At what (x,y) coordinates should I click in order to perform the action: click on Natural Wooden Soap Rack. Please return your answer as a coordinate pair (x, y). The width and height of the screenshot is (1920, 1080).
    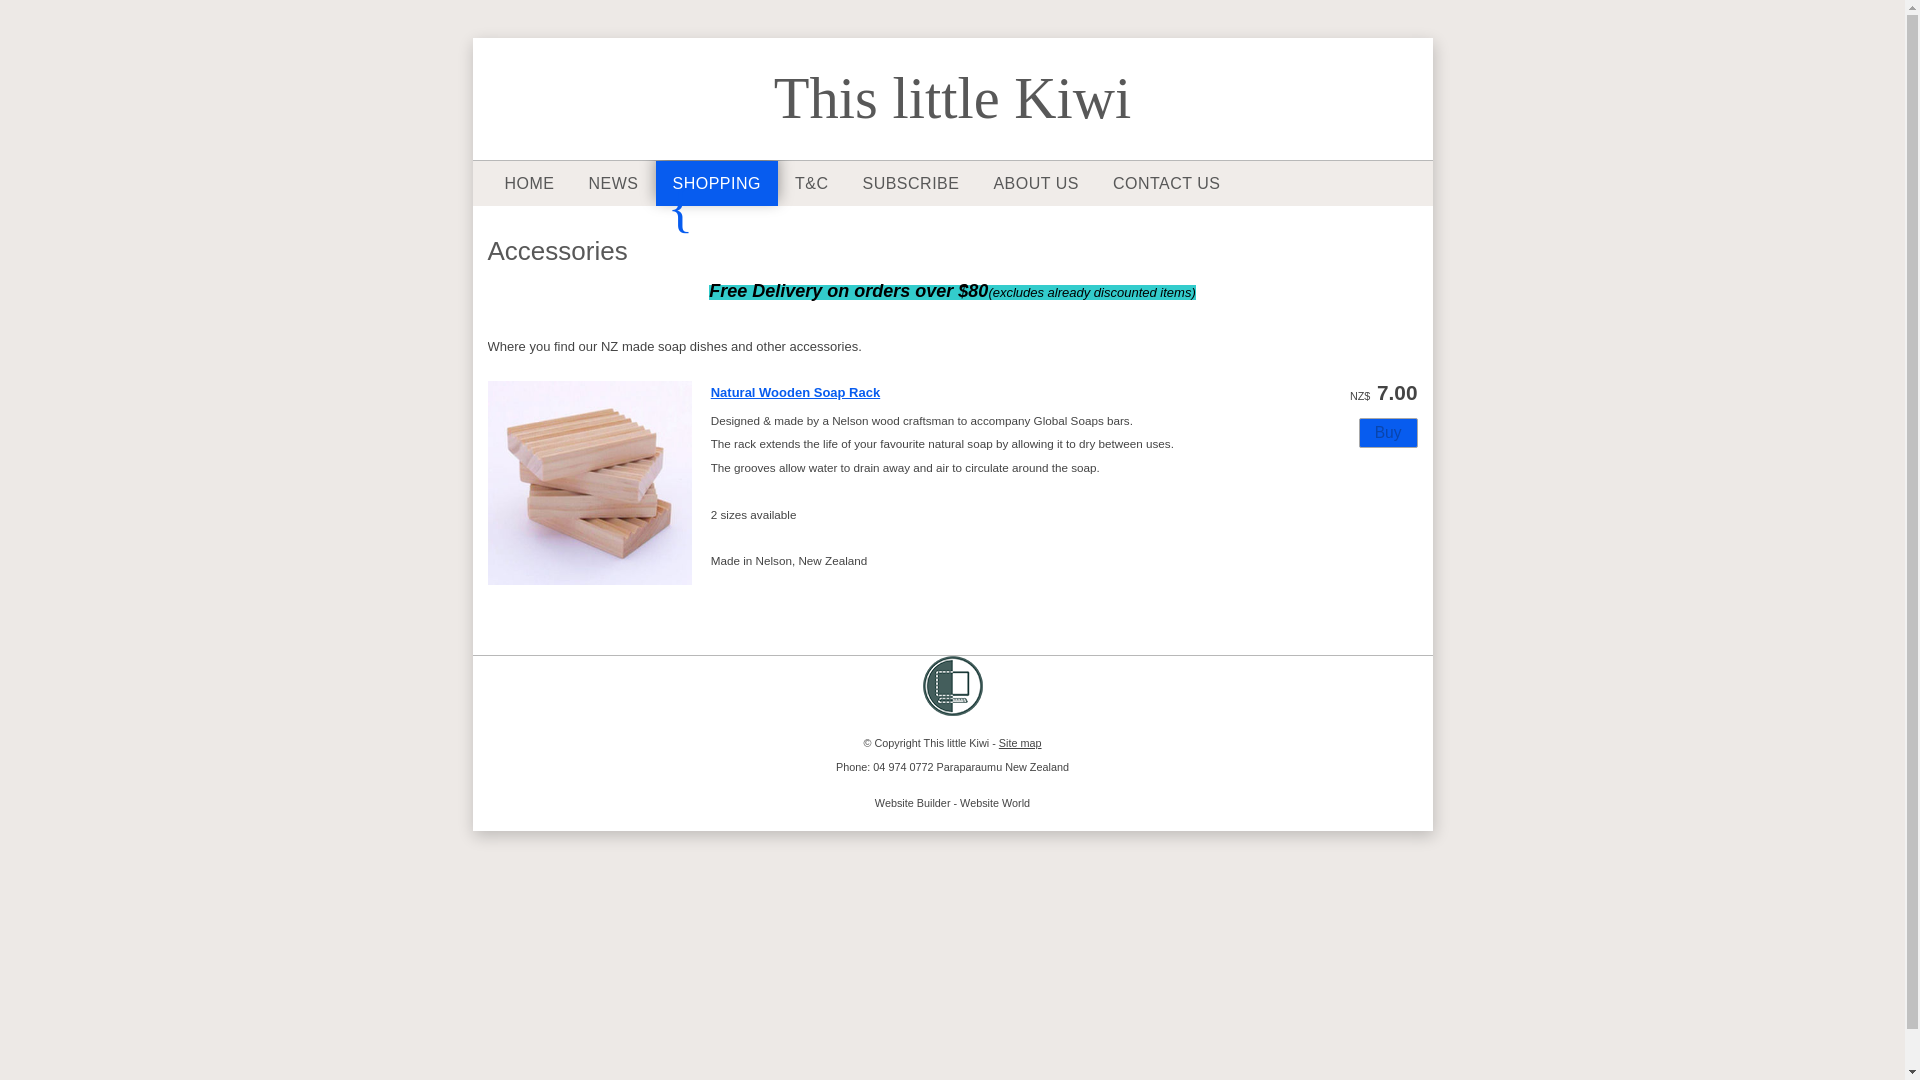
    Looking at the image, I should click on (796, 392).